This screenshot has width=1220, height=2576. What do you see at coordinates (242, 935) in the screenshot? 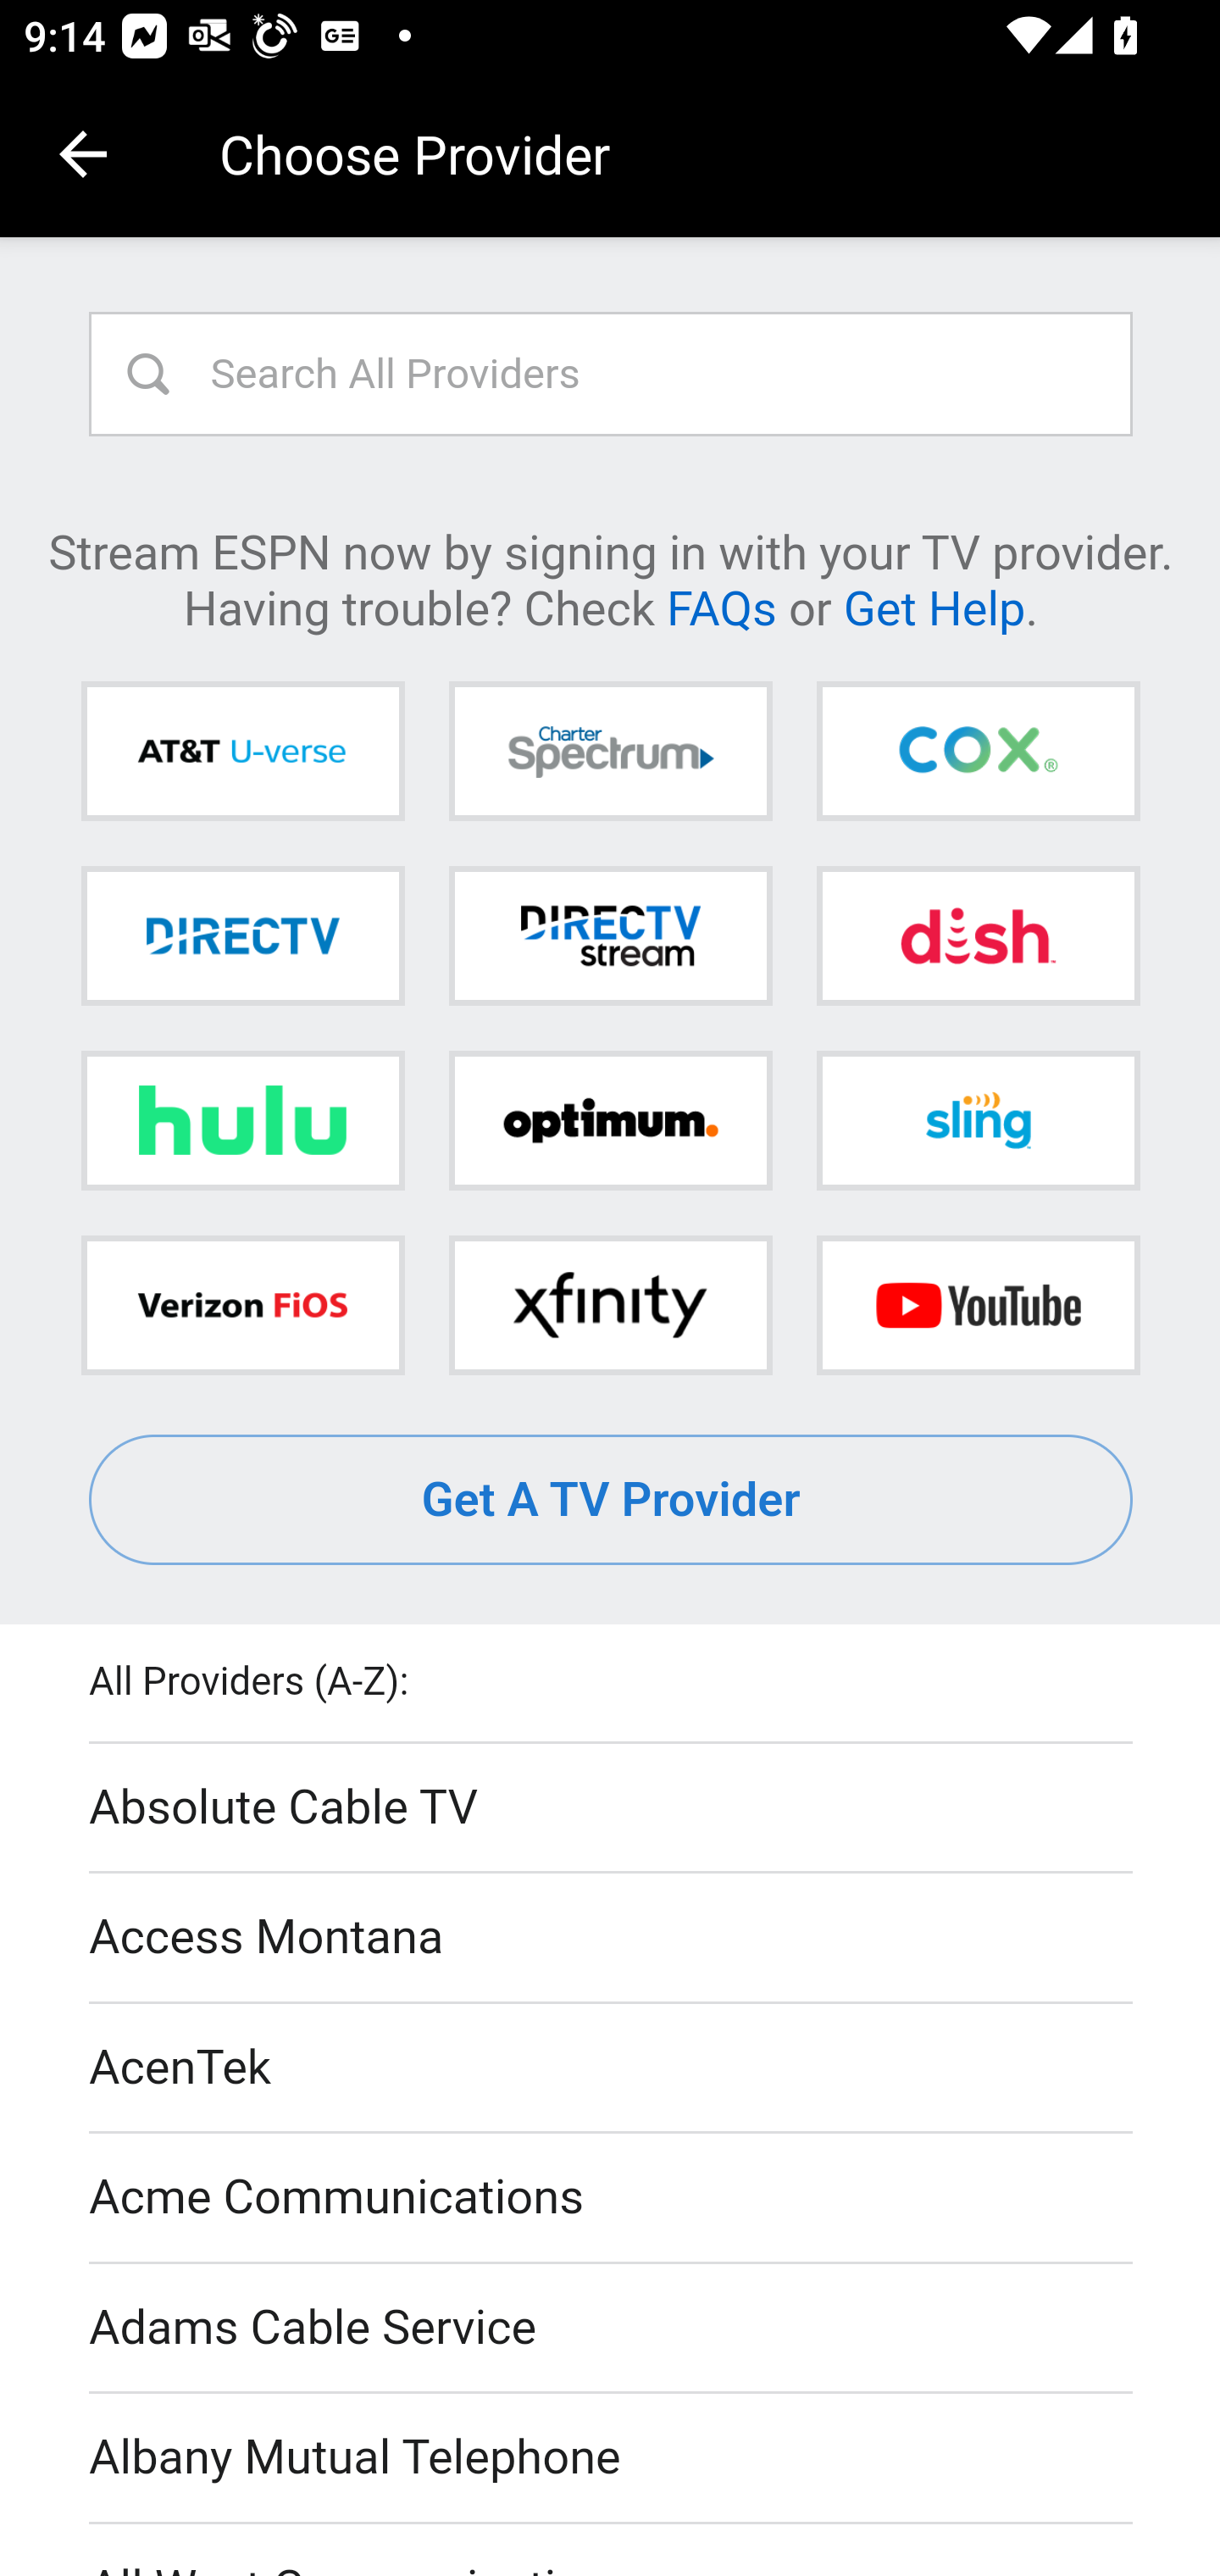
I see `DIRECTV` at bounding box center [242, 935].